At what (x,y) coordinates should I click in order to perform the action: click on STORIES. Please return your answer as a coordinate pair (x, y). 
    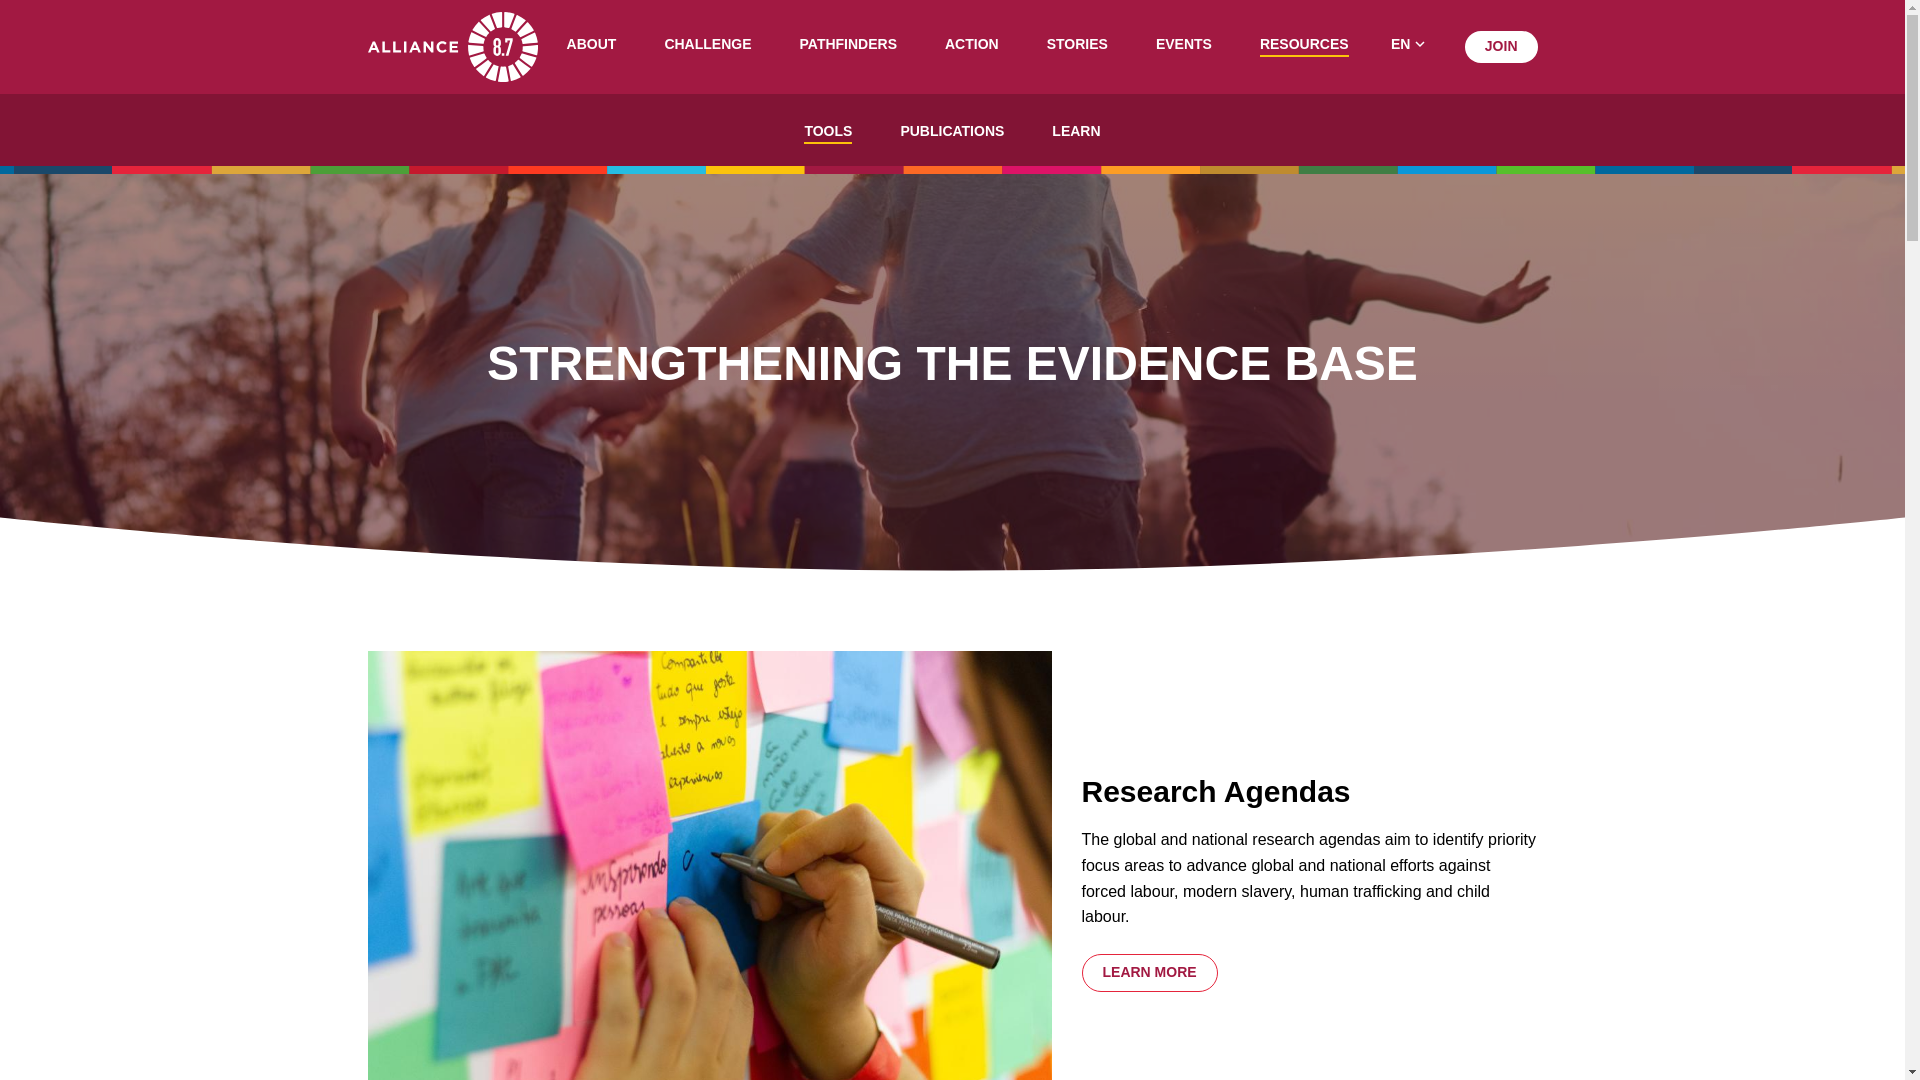
    Looking at the image, I should click on (1076, 46).